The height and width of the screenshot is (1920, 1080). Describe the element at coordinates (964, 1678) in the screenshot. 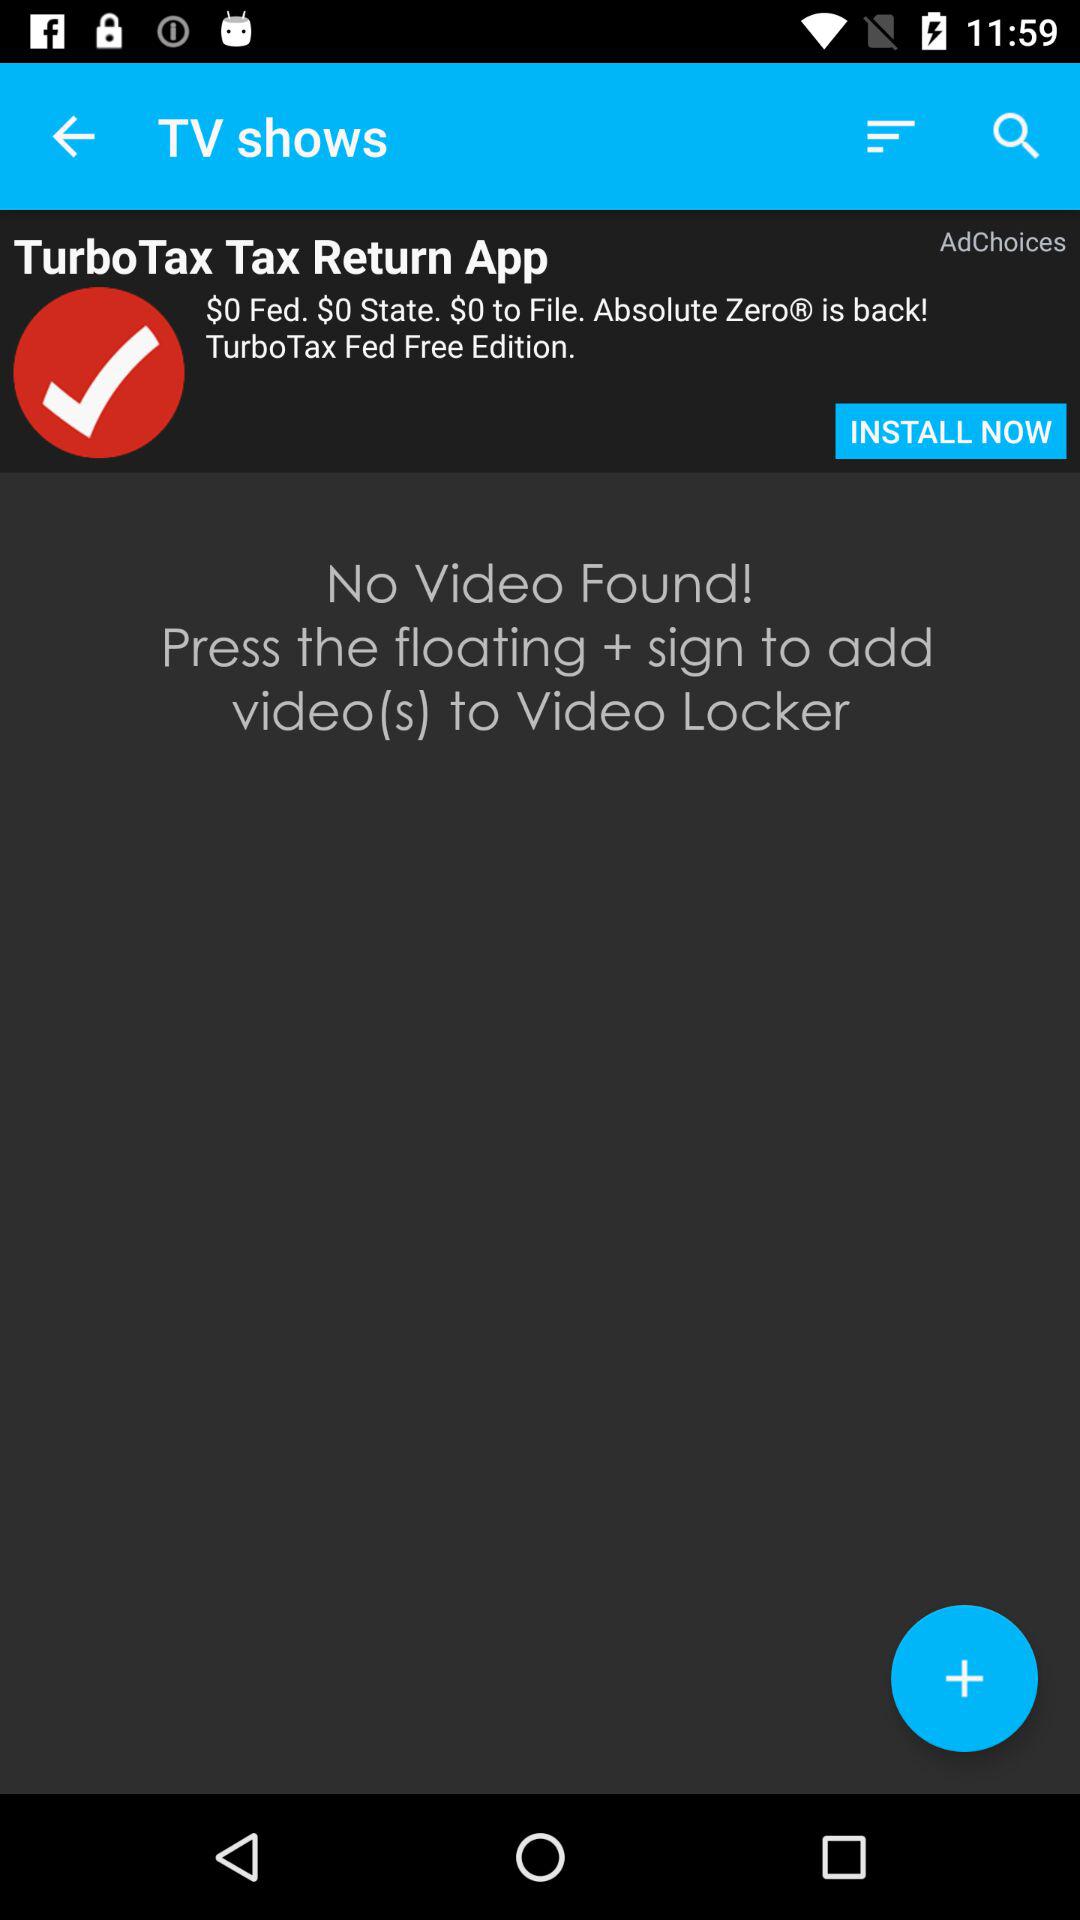

I see `open the item at the bottom right corner` at that location.